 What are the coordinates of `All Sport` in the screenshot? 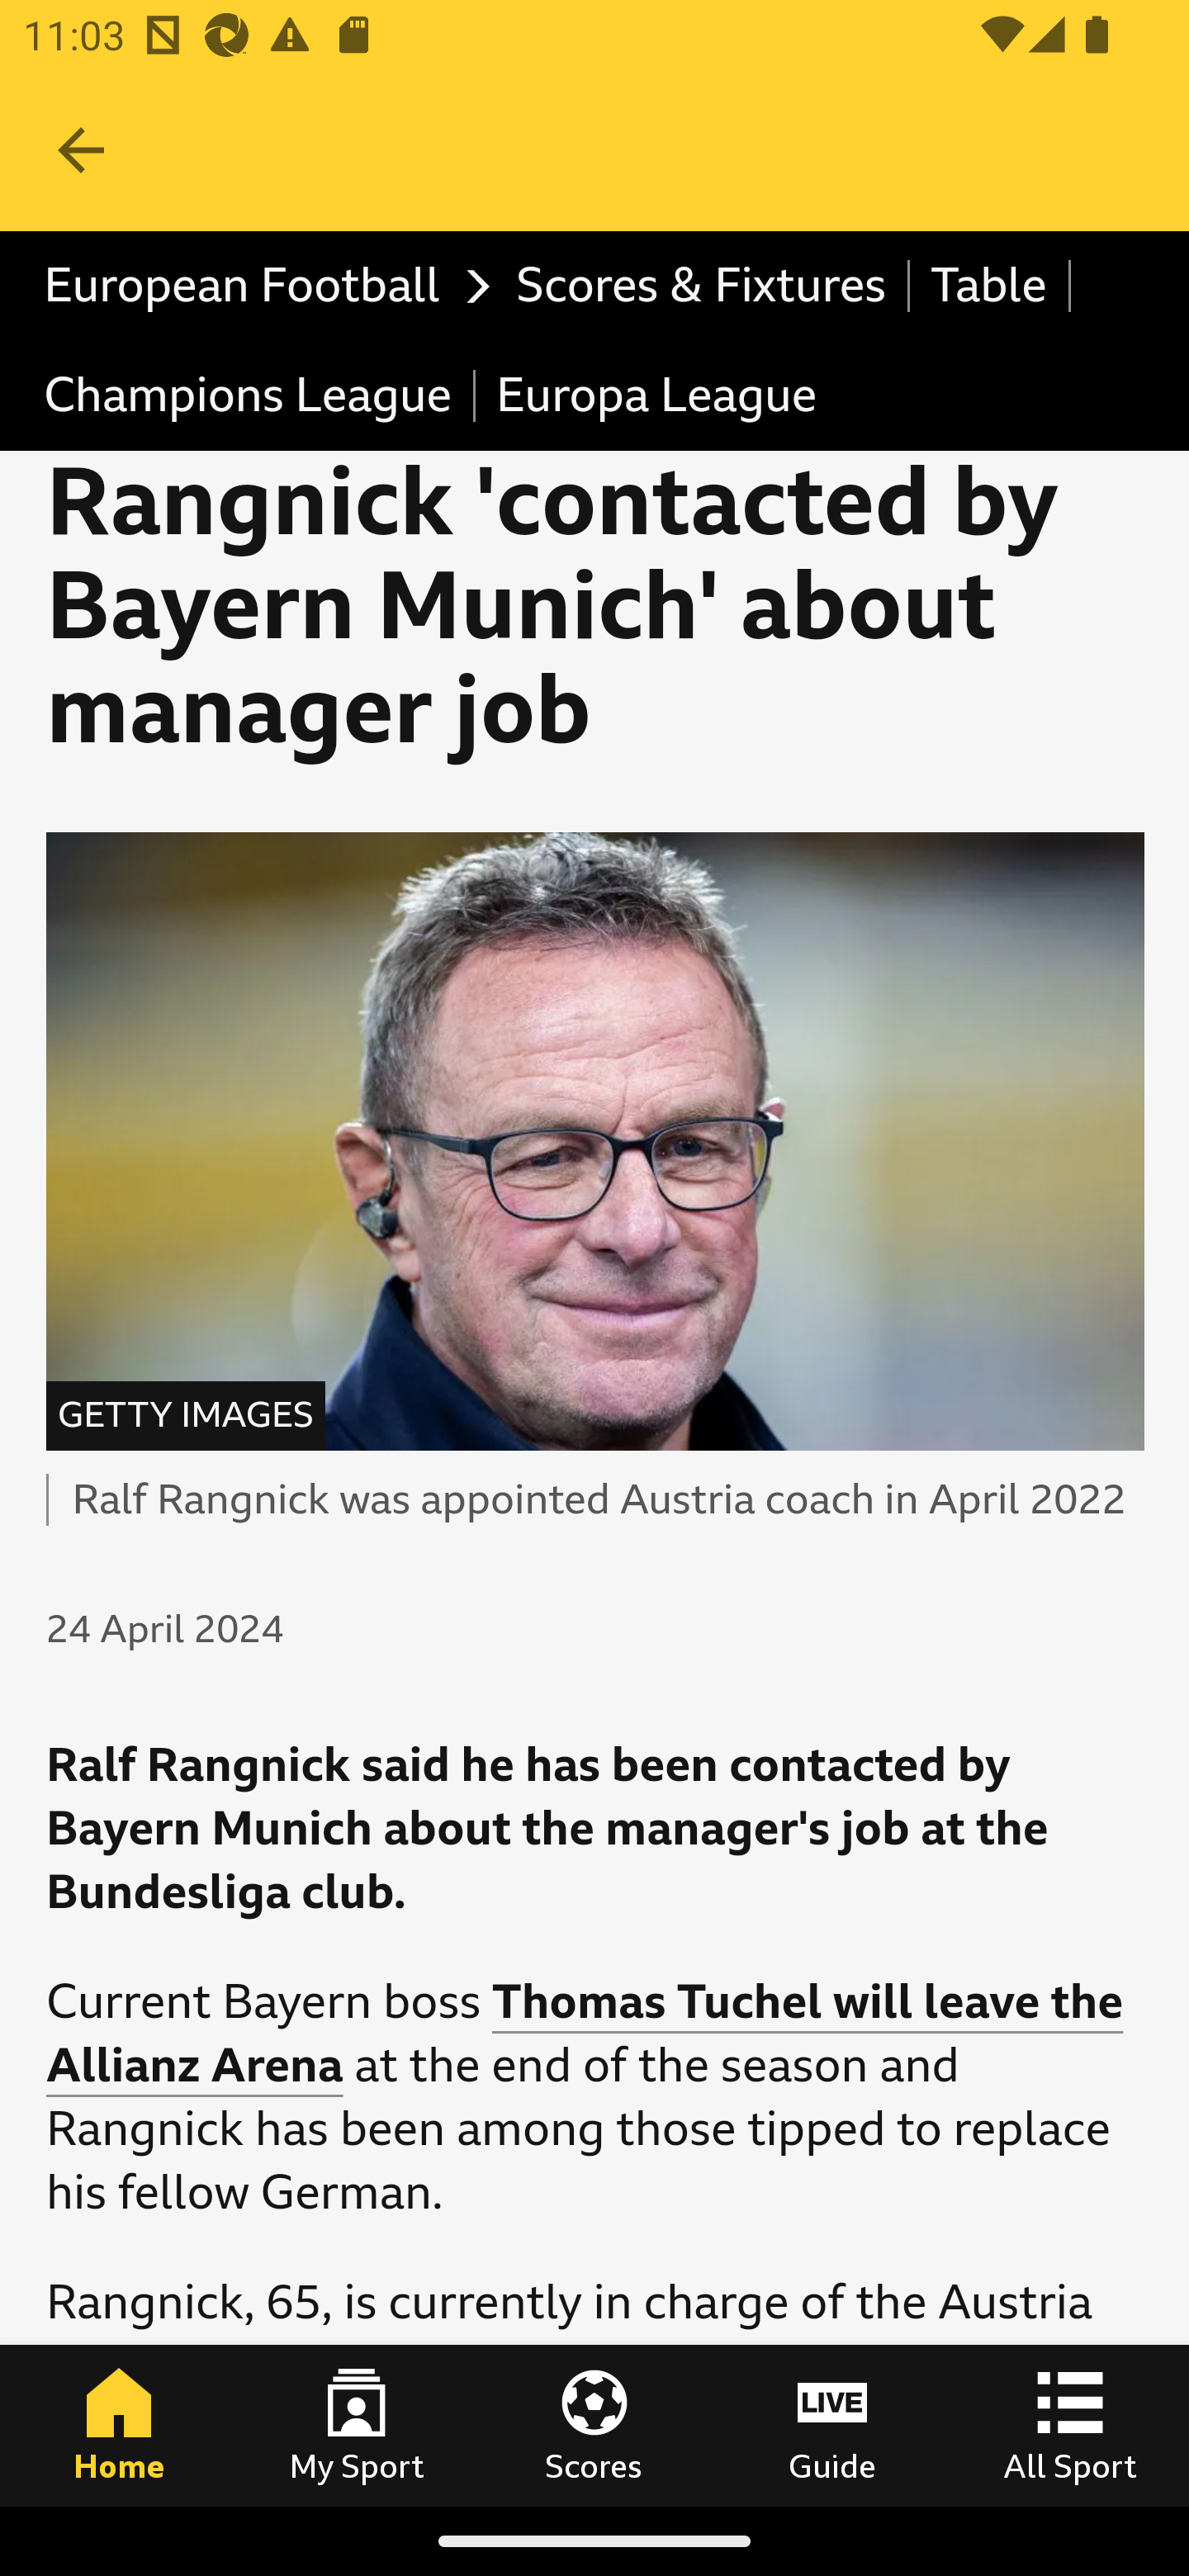 It's located at (1070, 2425).